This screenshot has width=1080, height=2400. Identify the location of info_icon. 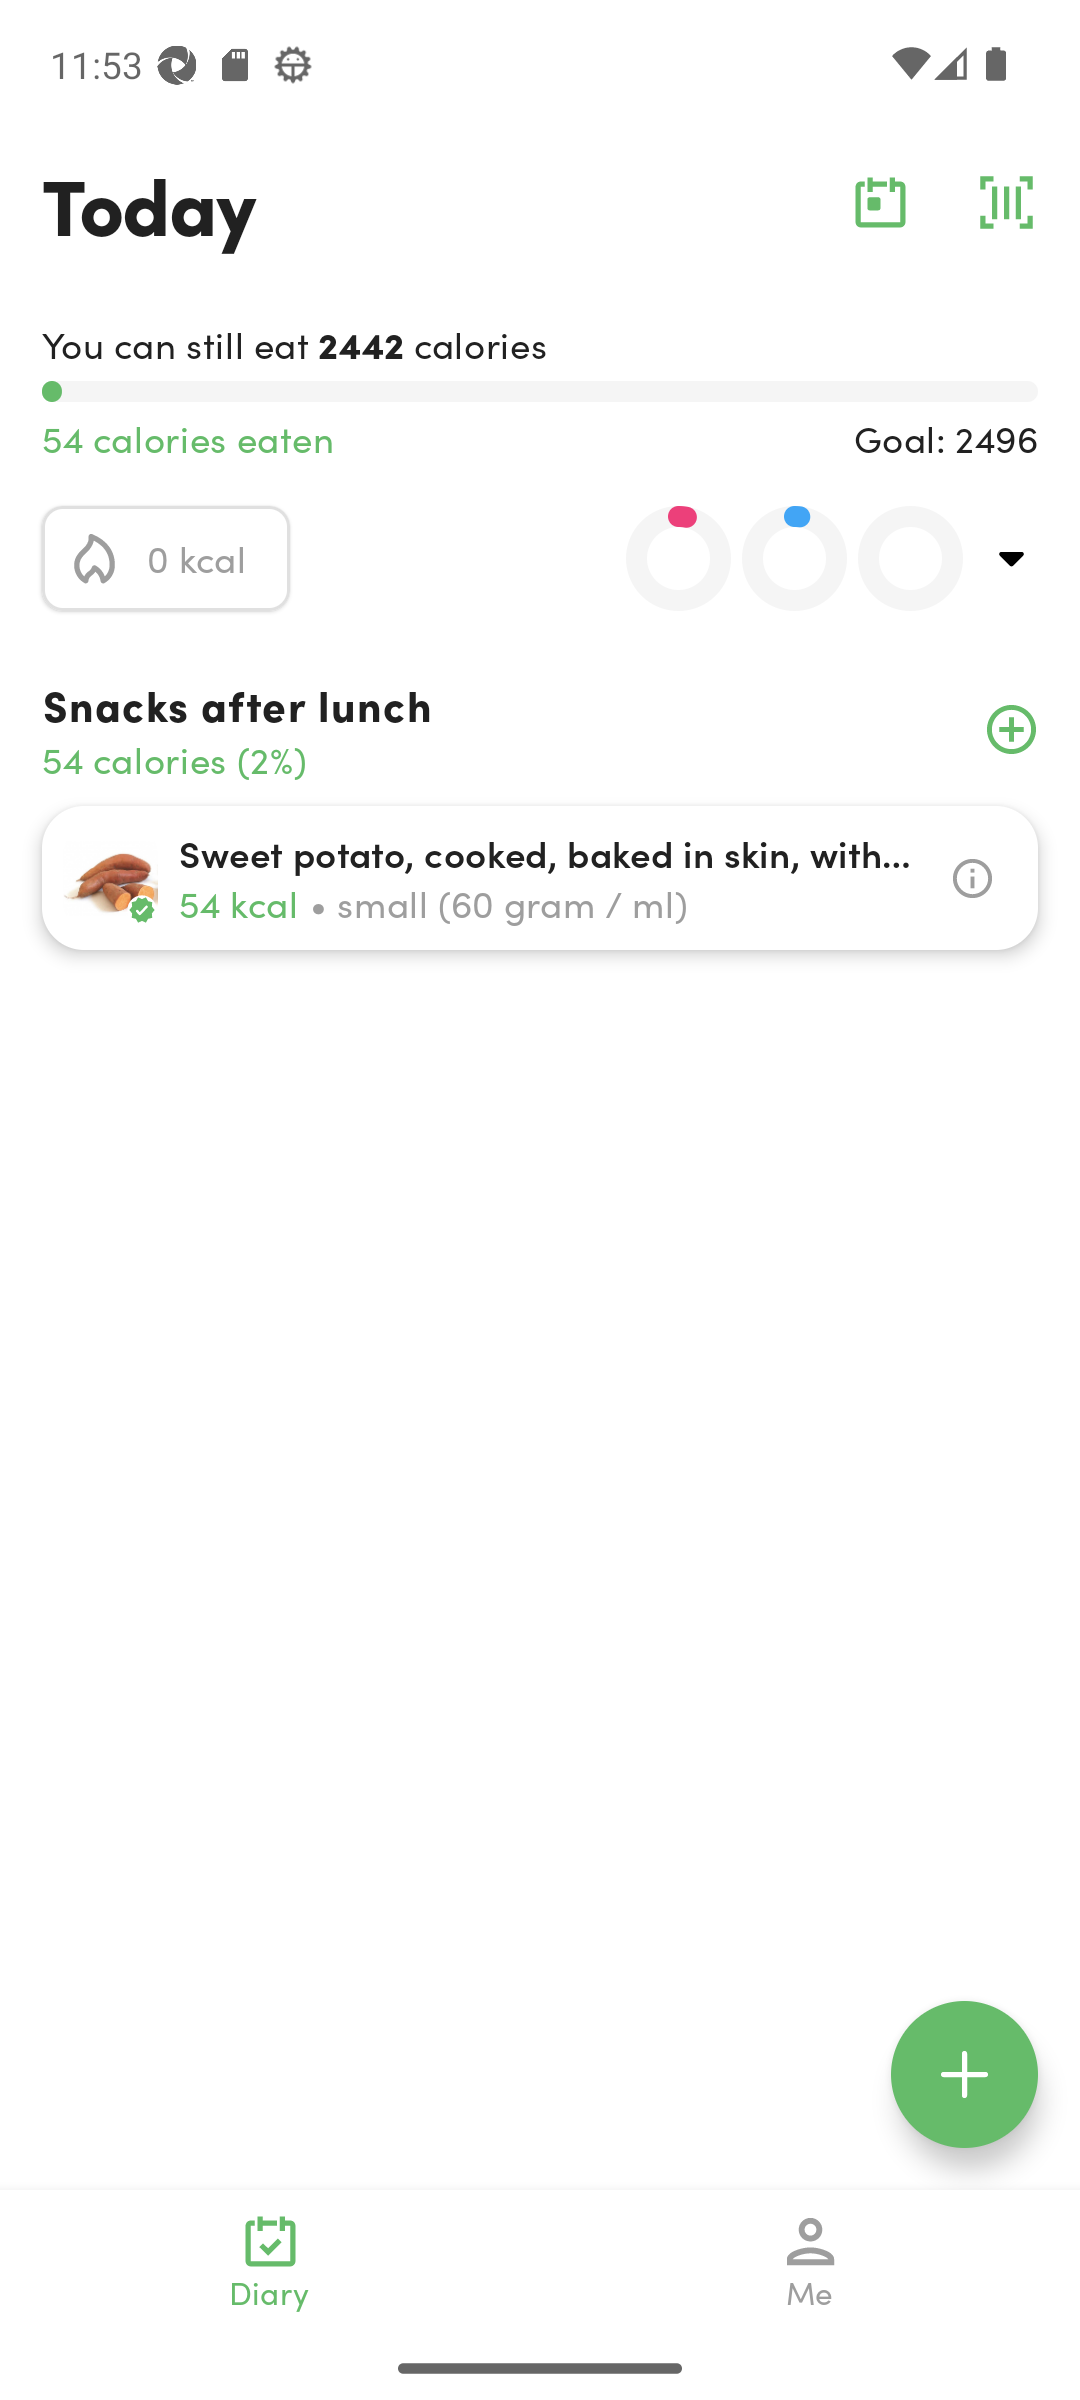
(972, 878).